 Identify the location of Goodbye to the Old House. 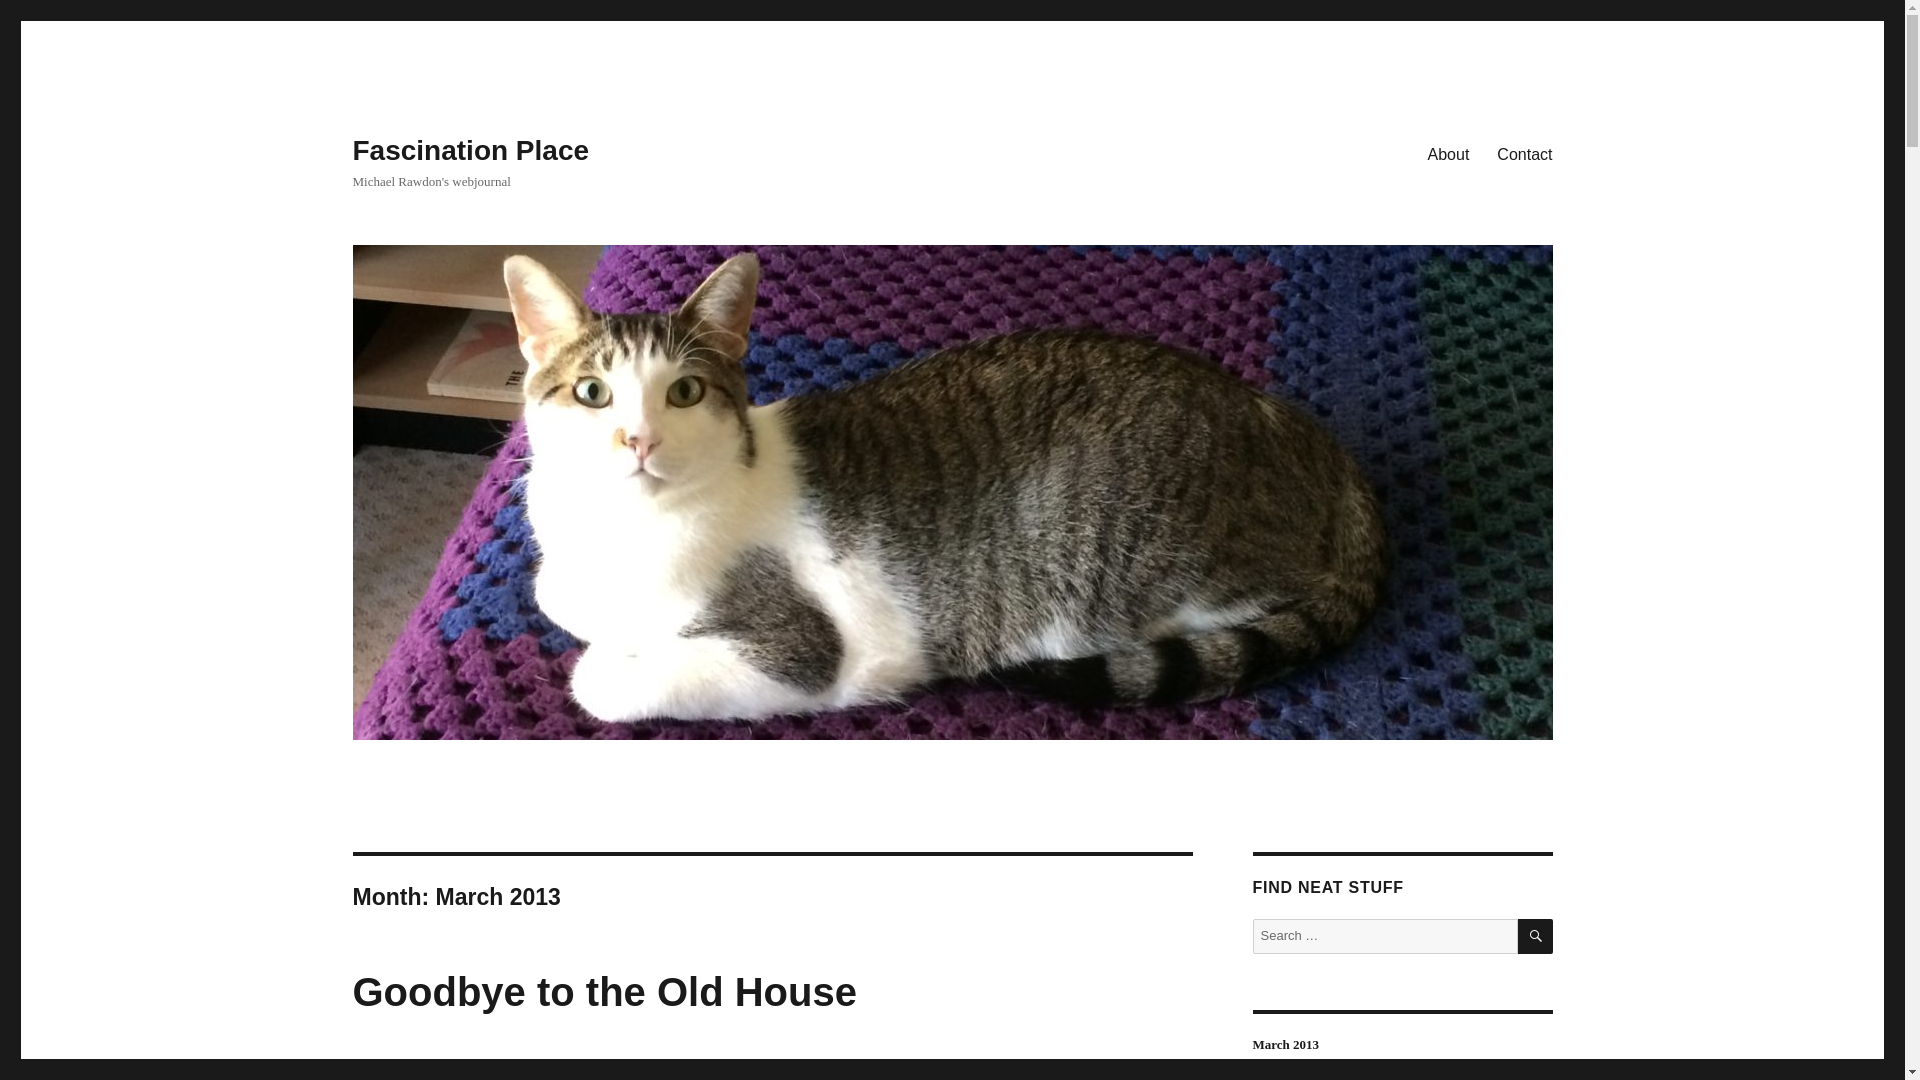
(604, 992).